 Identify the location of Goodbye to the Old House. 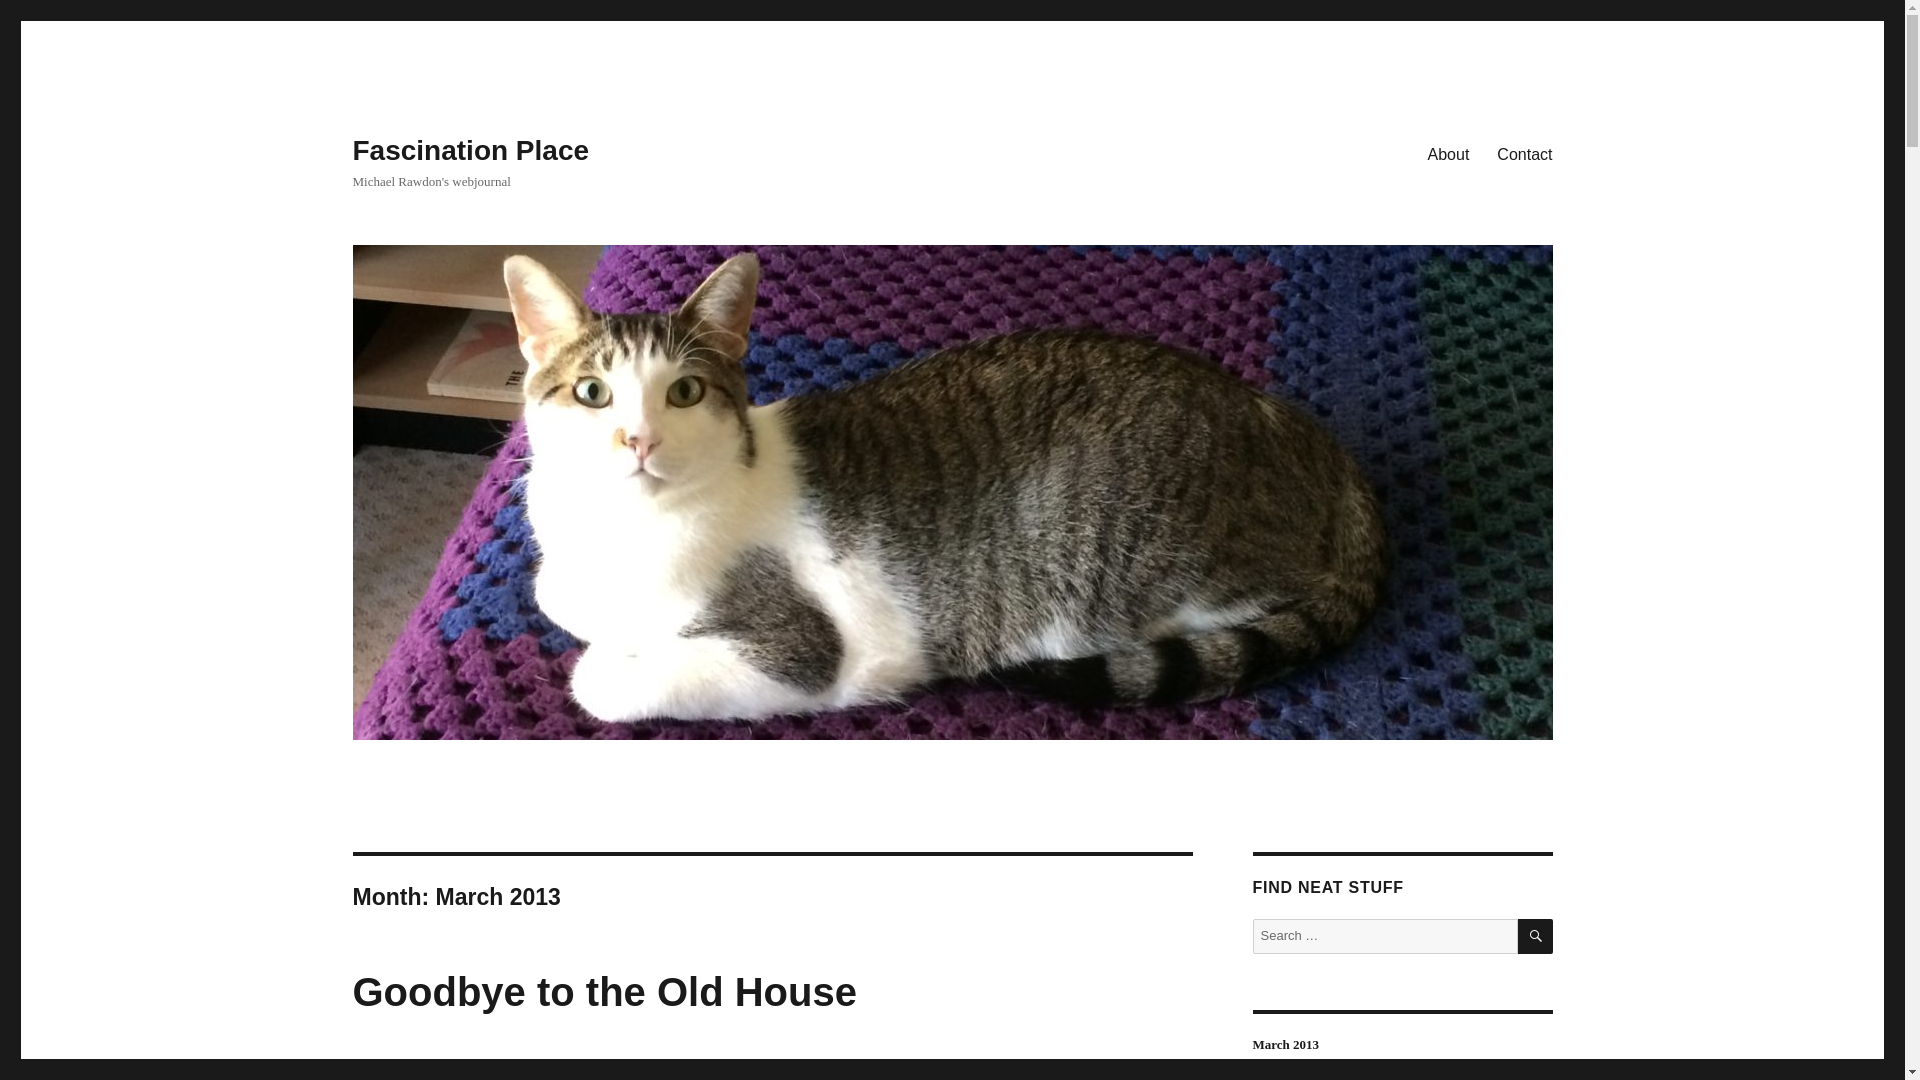
(604, 992).